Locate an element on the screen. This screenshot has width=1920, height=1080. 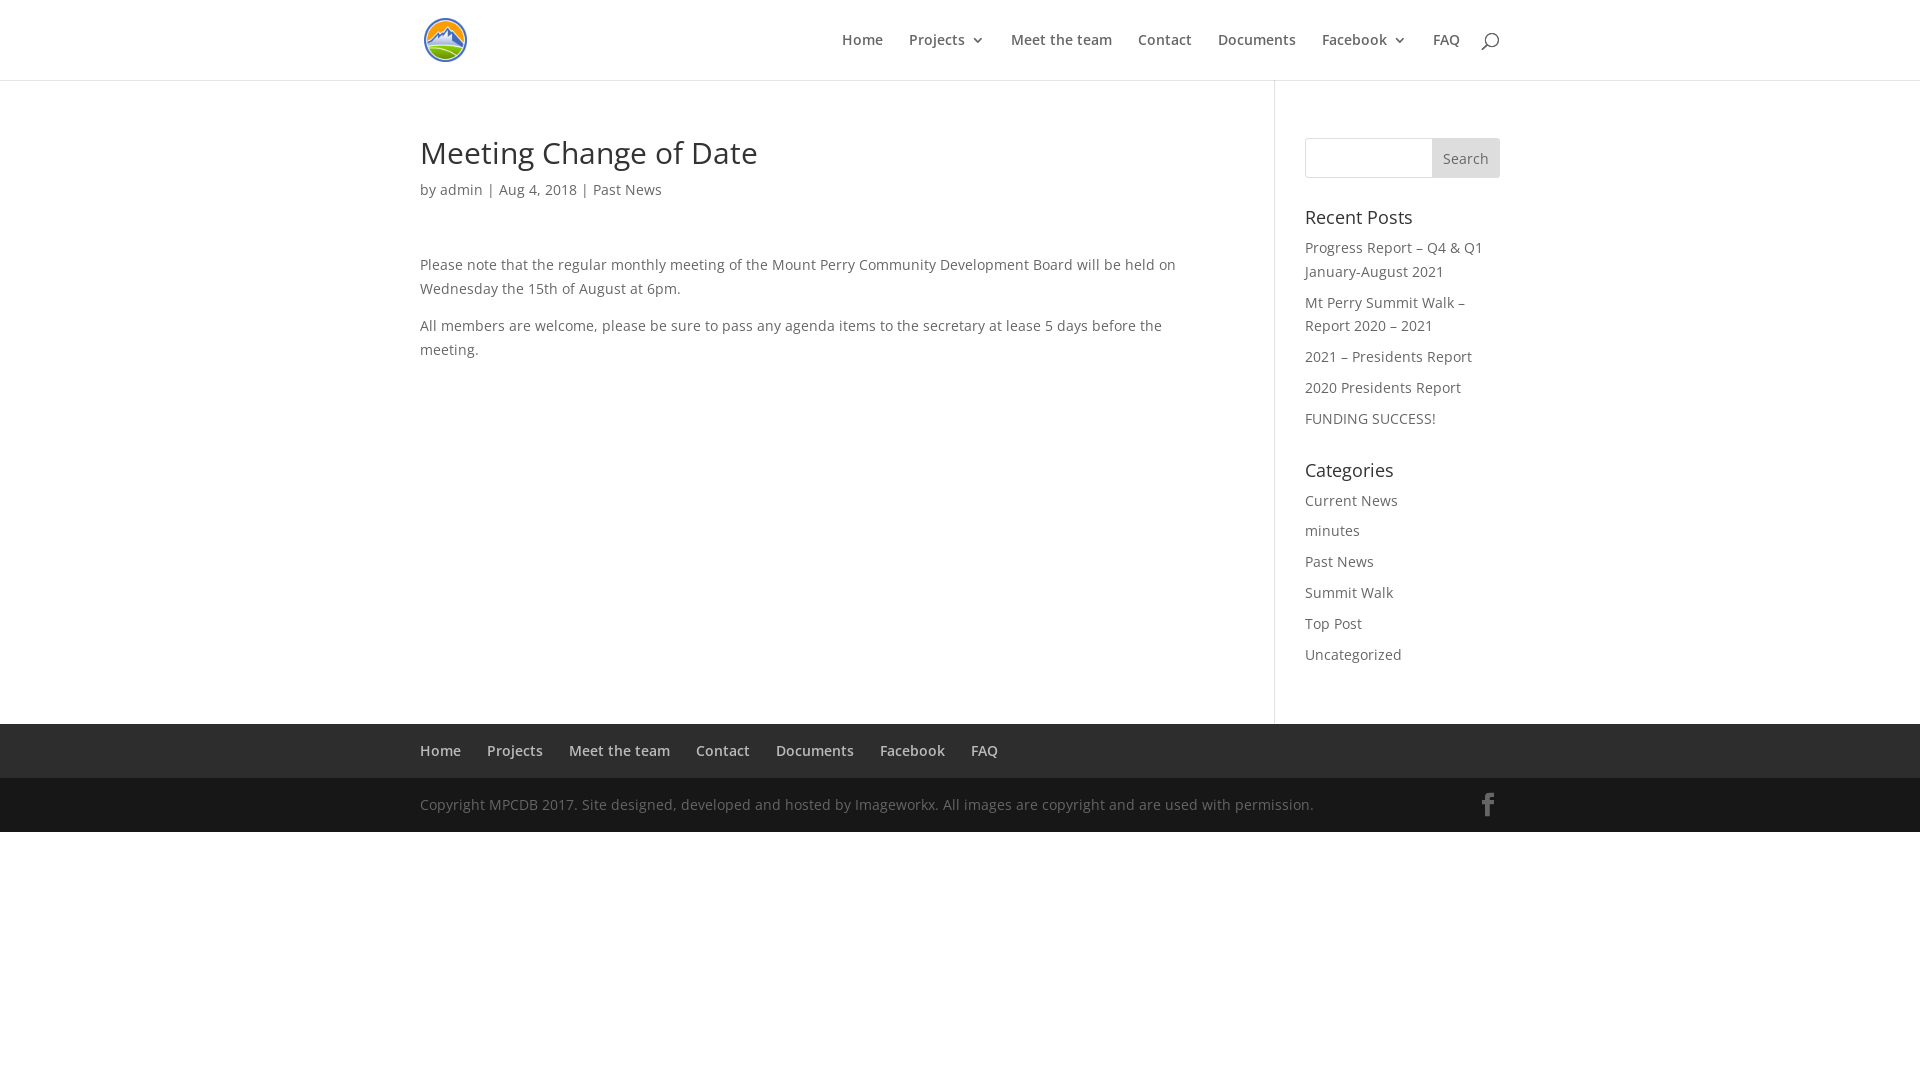
minutes is located at coordinates (1332, 530).